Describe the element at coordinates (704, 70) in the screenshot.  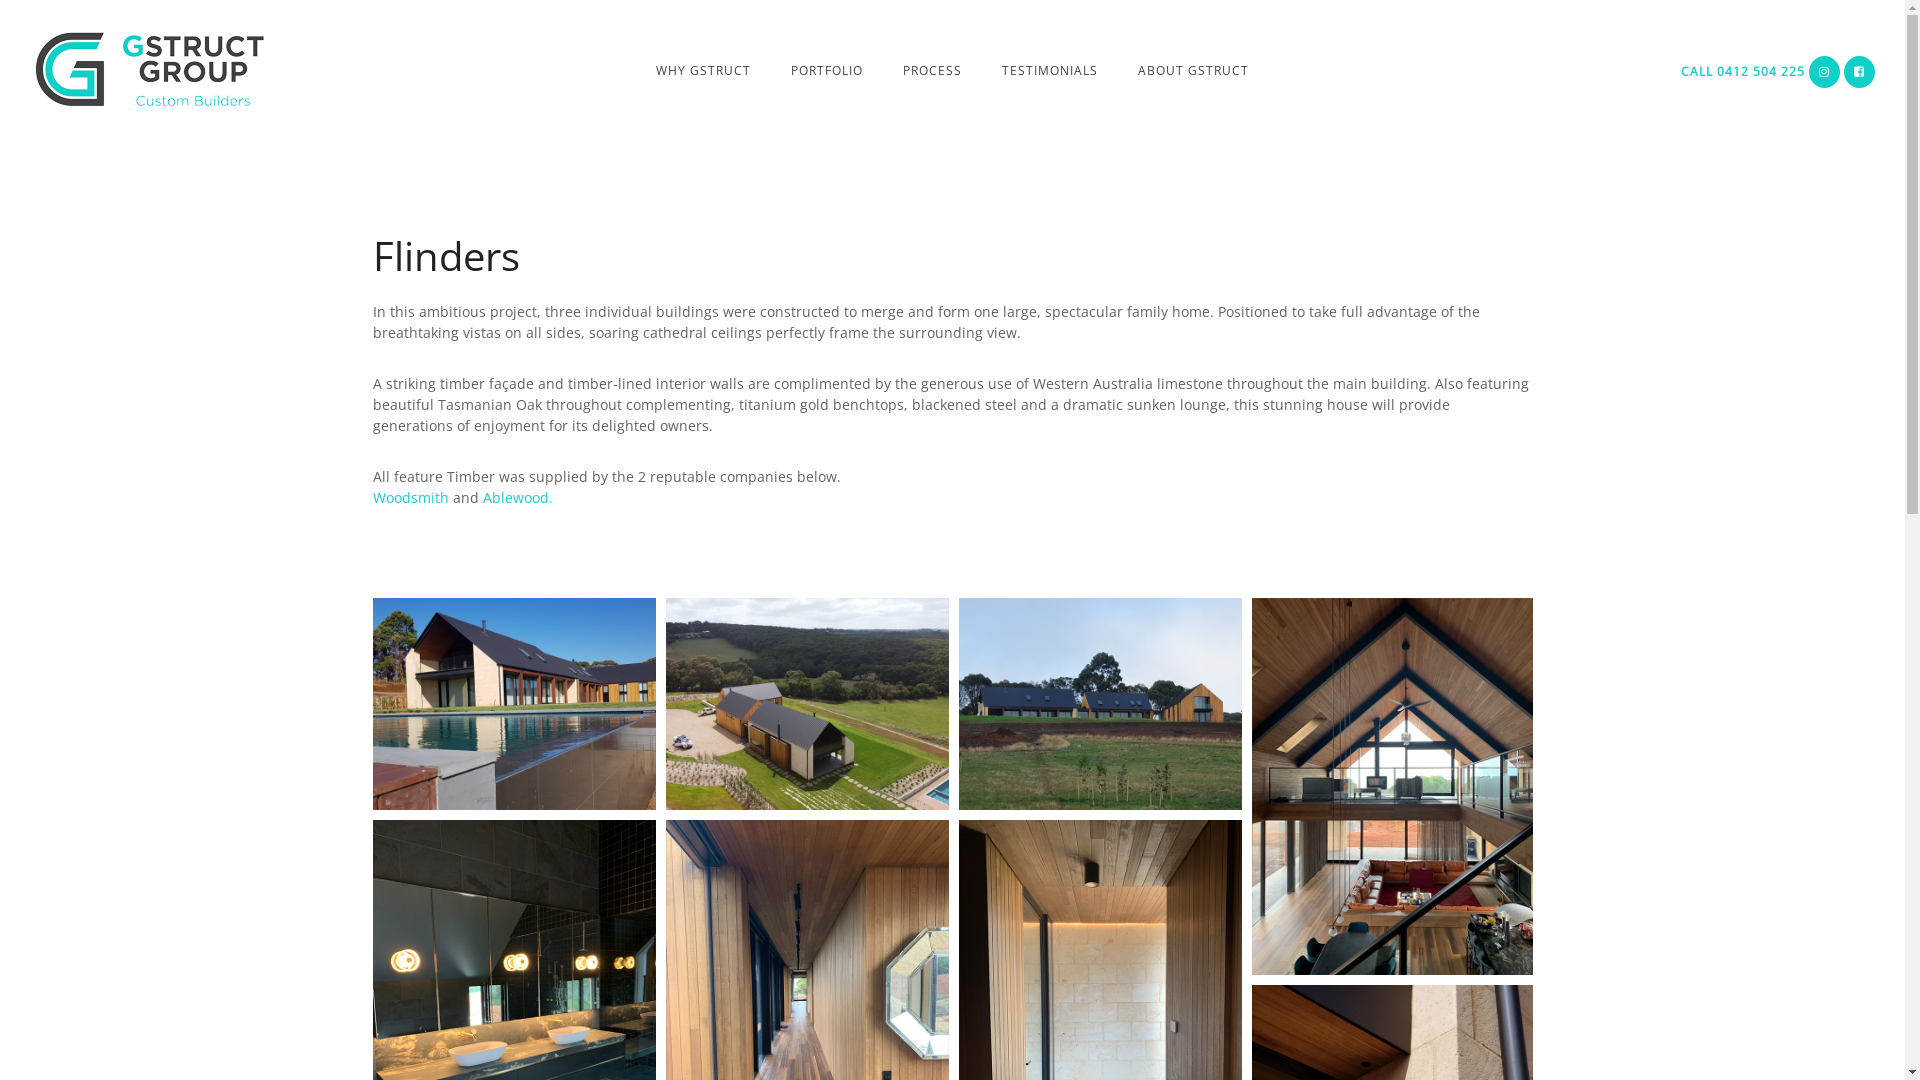
I see `WHY GSTRUCT` at that location.